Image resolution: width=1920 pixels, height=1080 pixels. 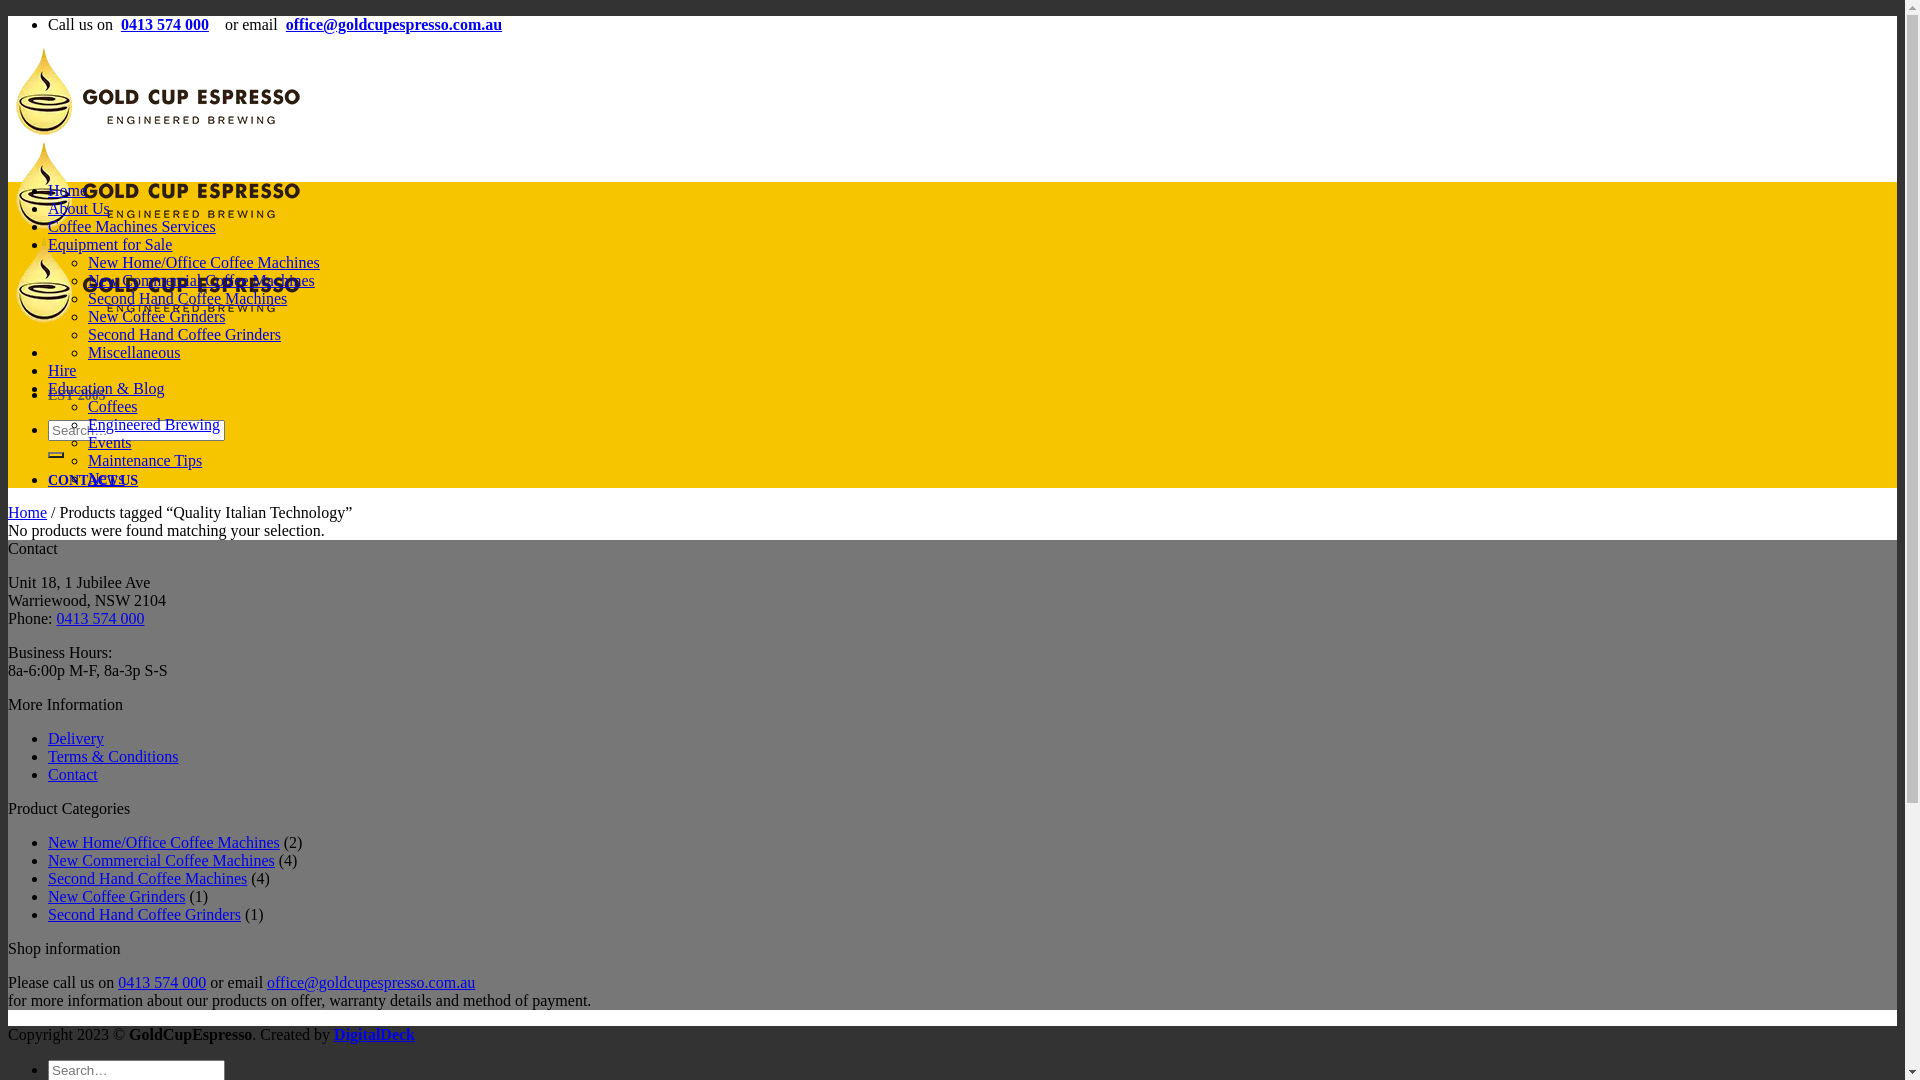 What do you see at coordinates (116, 896) in the screenshot?
I see `New Coffee Grinders` at bounding box center [116, 896].